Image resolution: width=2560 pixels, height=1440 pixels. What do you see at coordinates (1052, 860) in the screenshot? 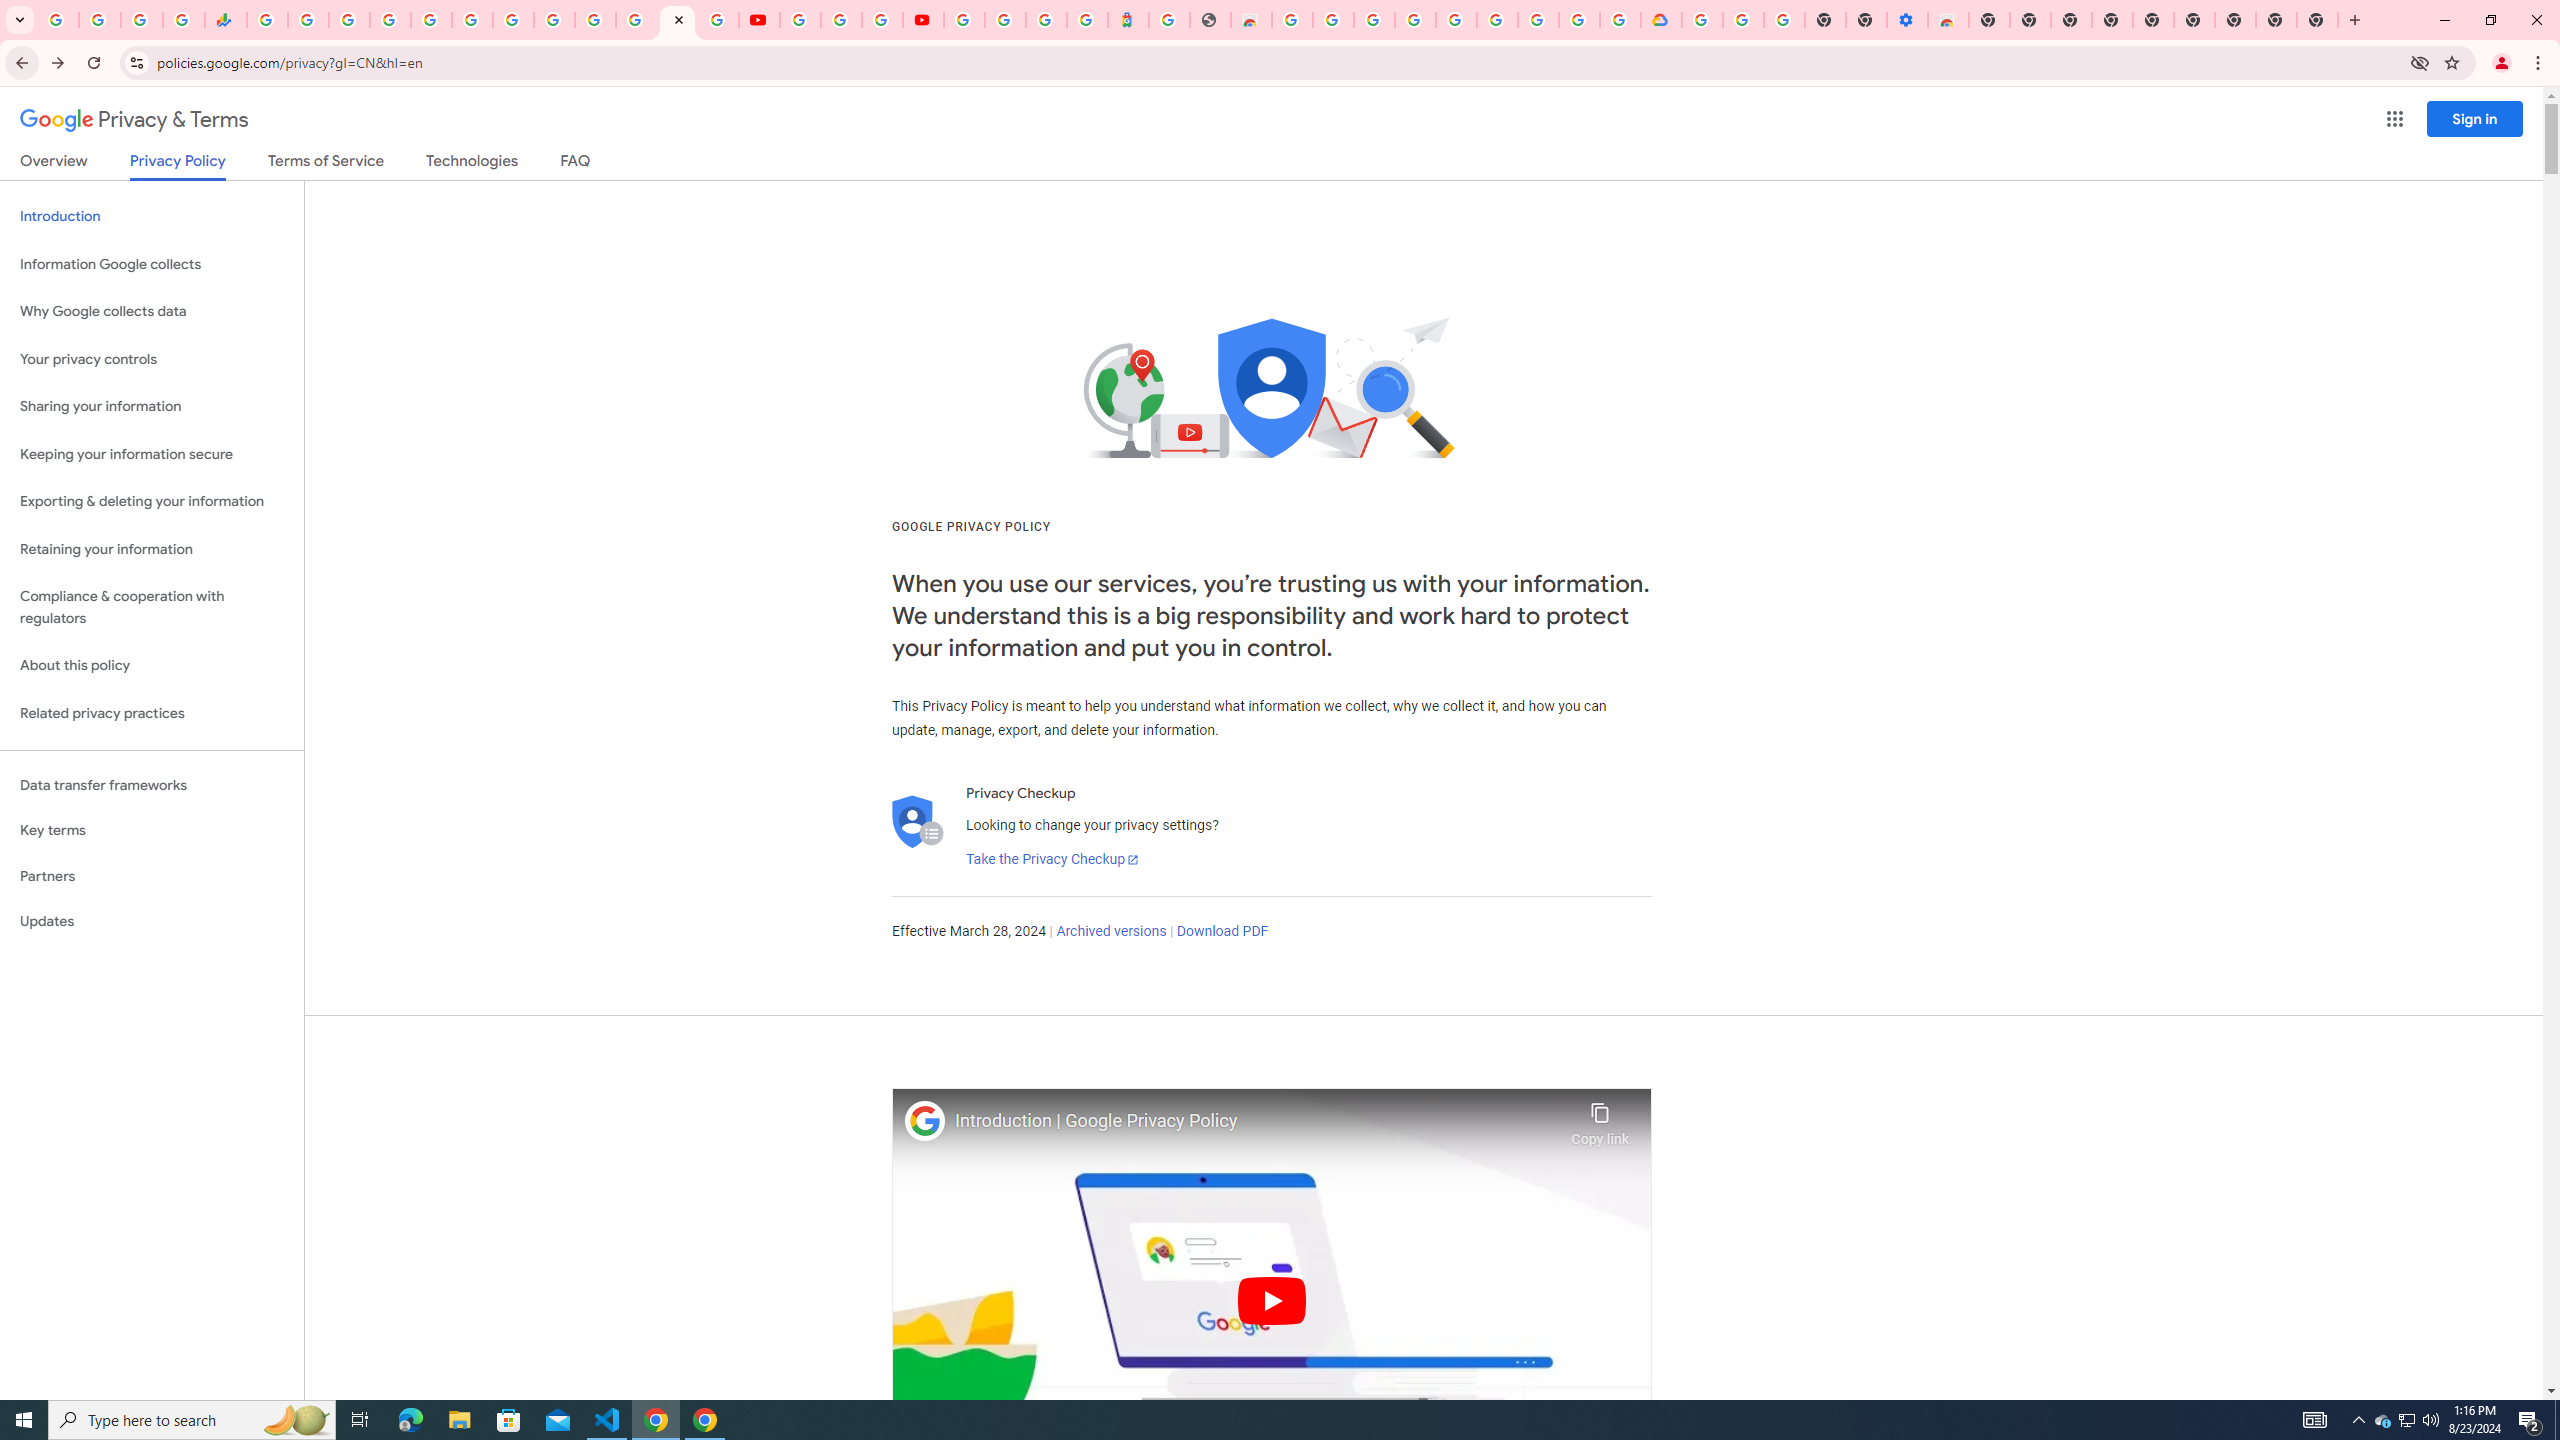
I see `Take the Privacy Checkup` at bounding box center [1052, 860].